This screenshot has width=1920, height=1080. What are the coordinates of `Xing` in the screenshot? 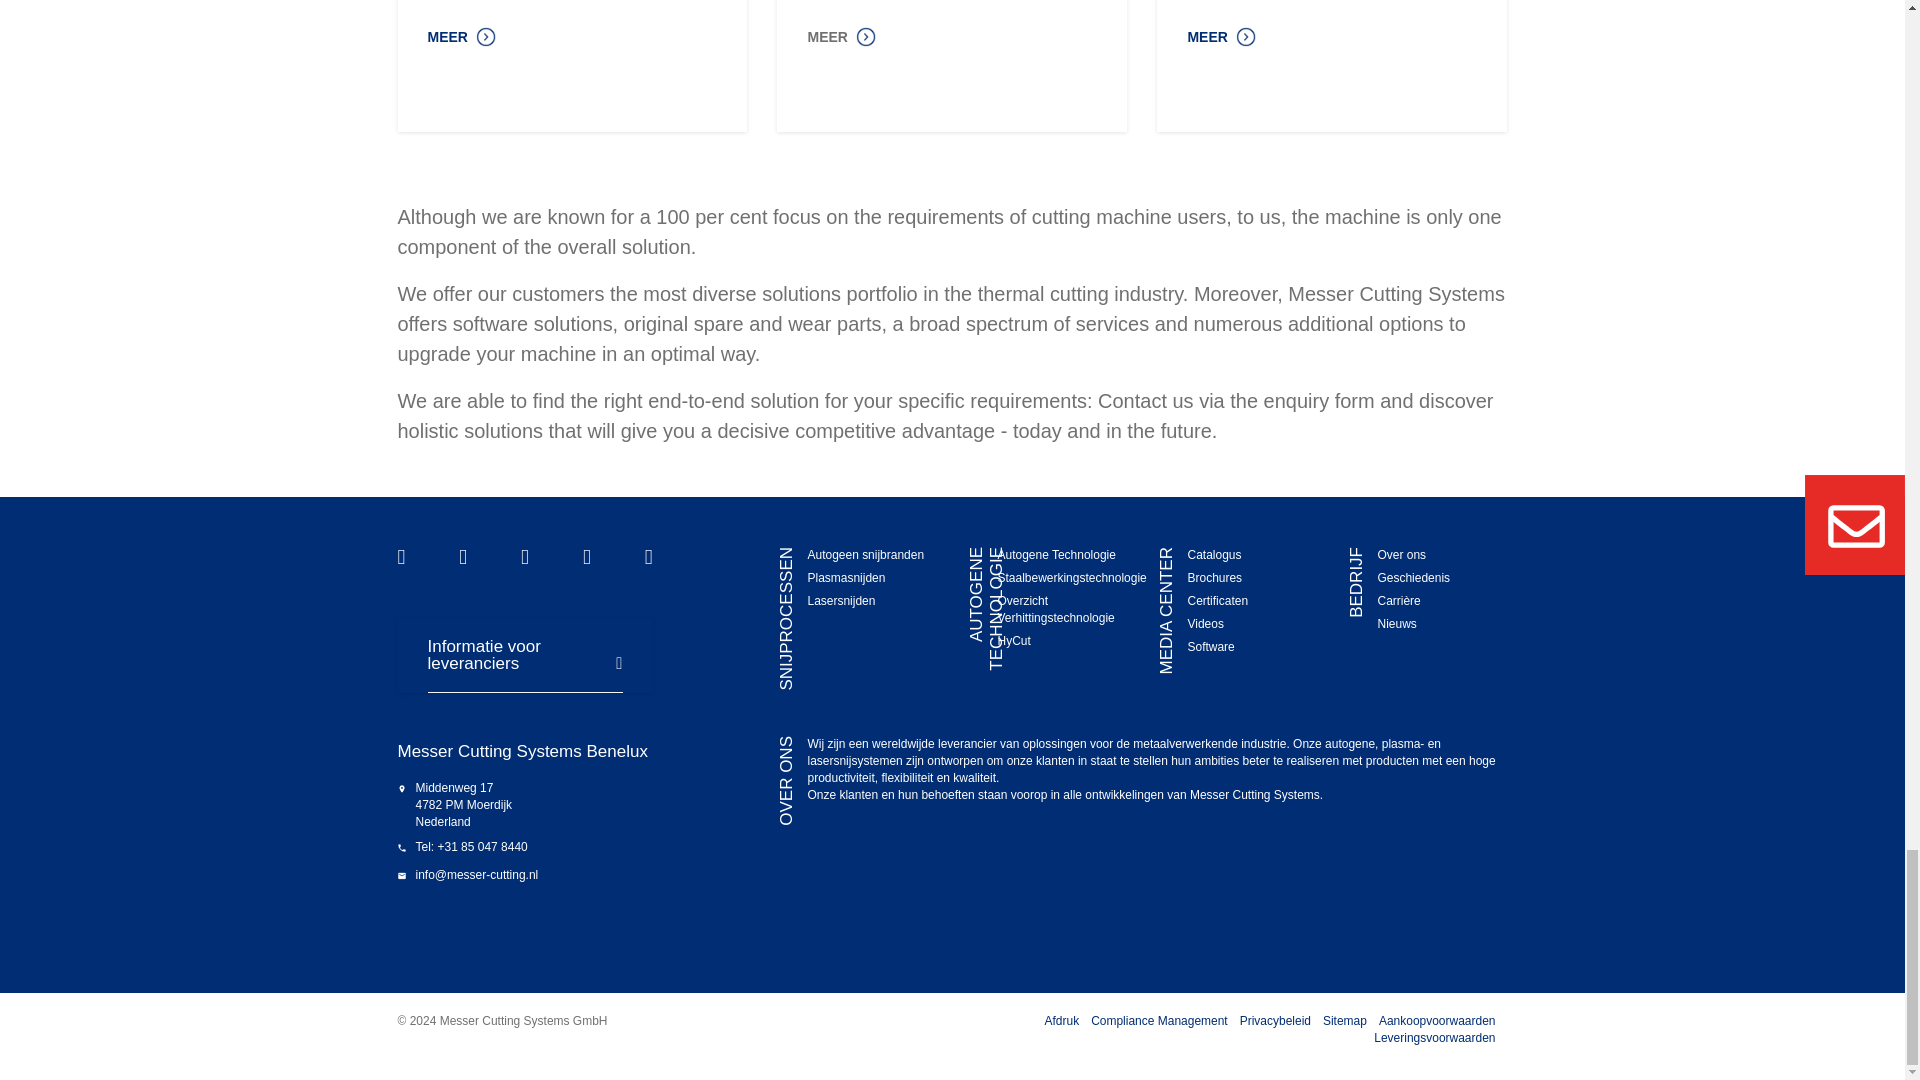 It's located at (587, 557).